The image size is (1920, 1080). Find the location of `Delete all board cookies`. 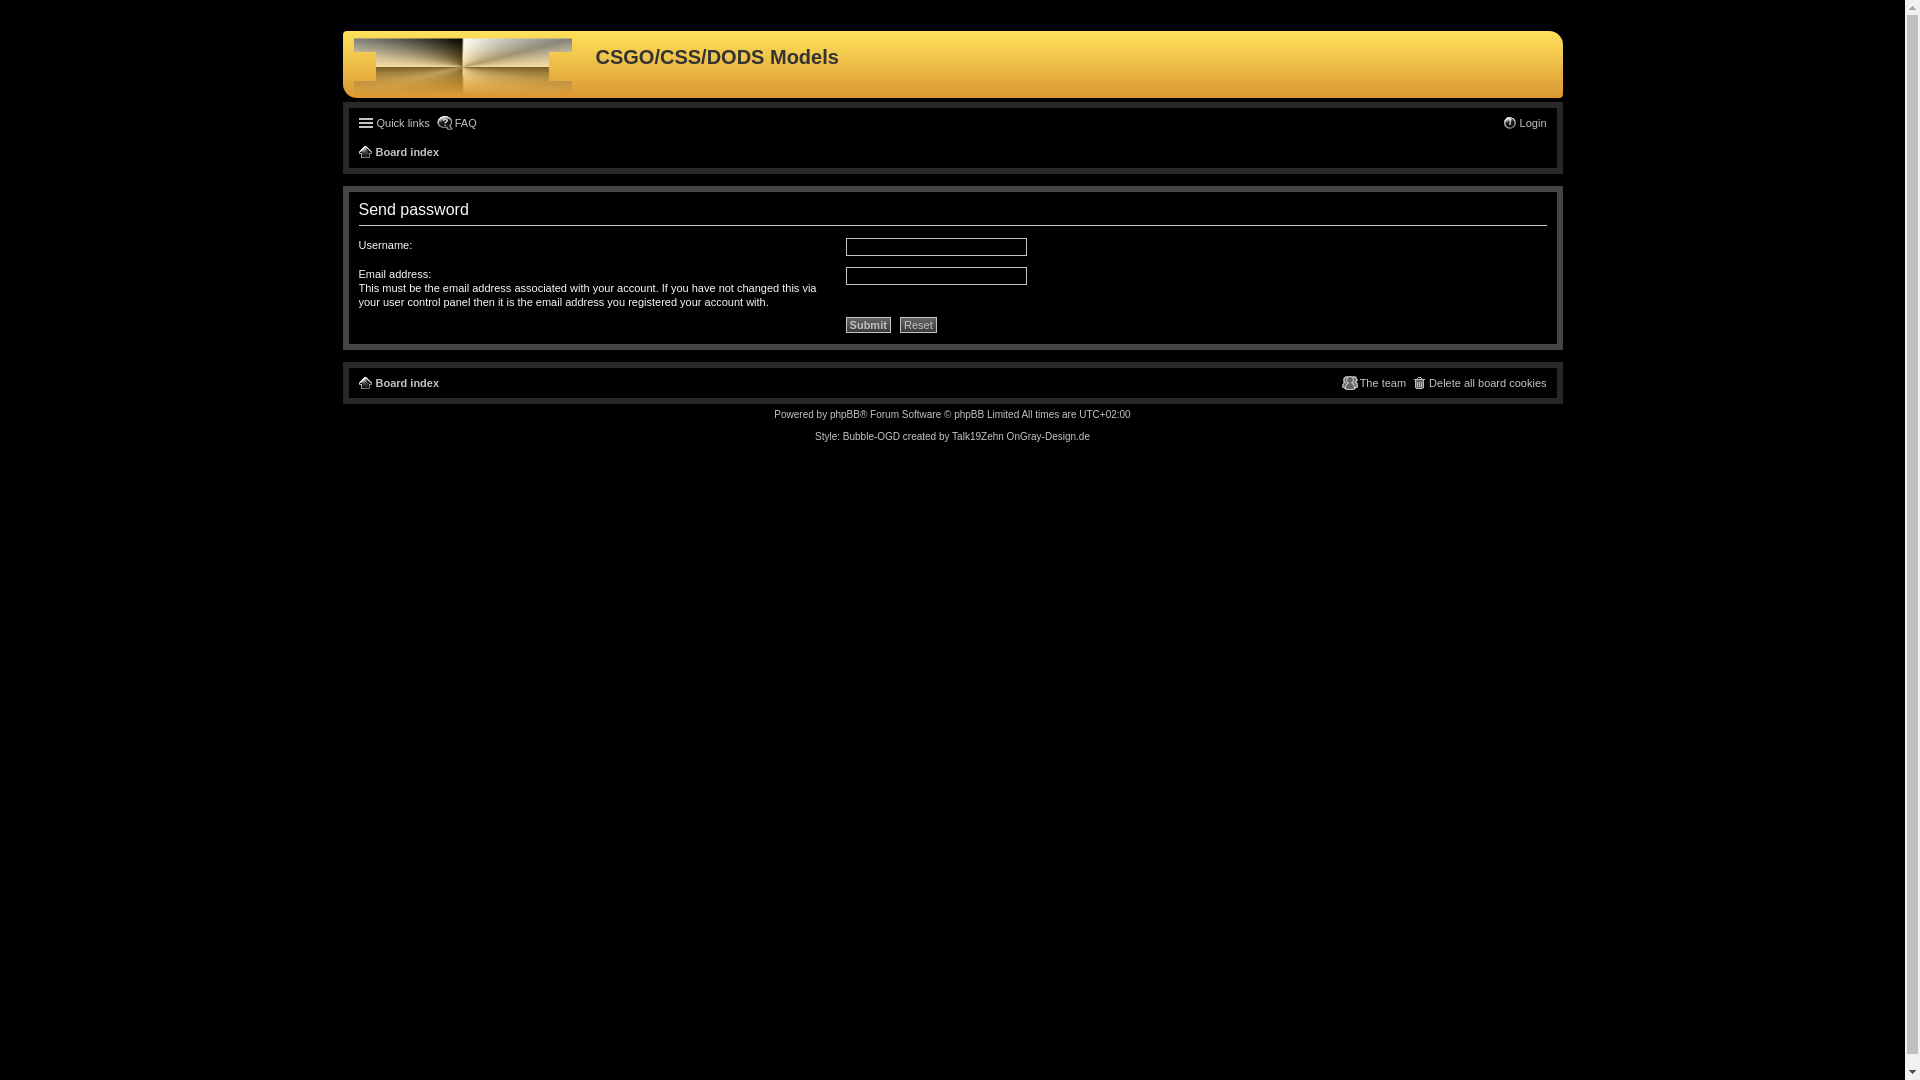

Delete all board cookies is located at coordinates (1478, 383).